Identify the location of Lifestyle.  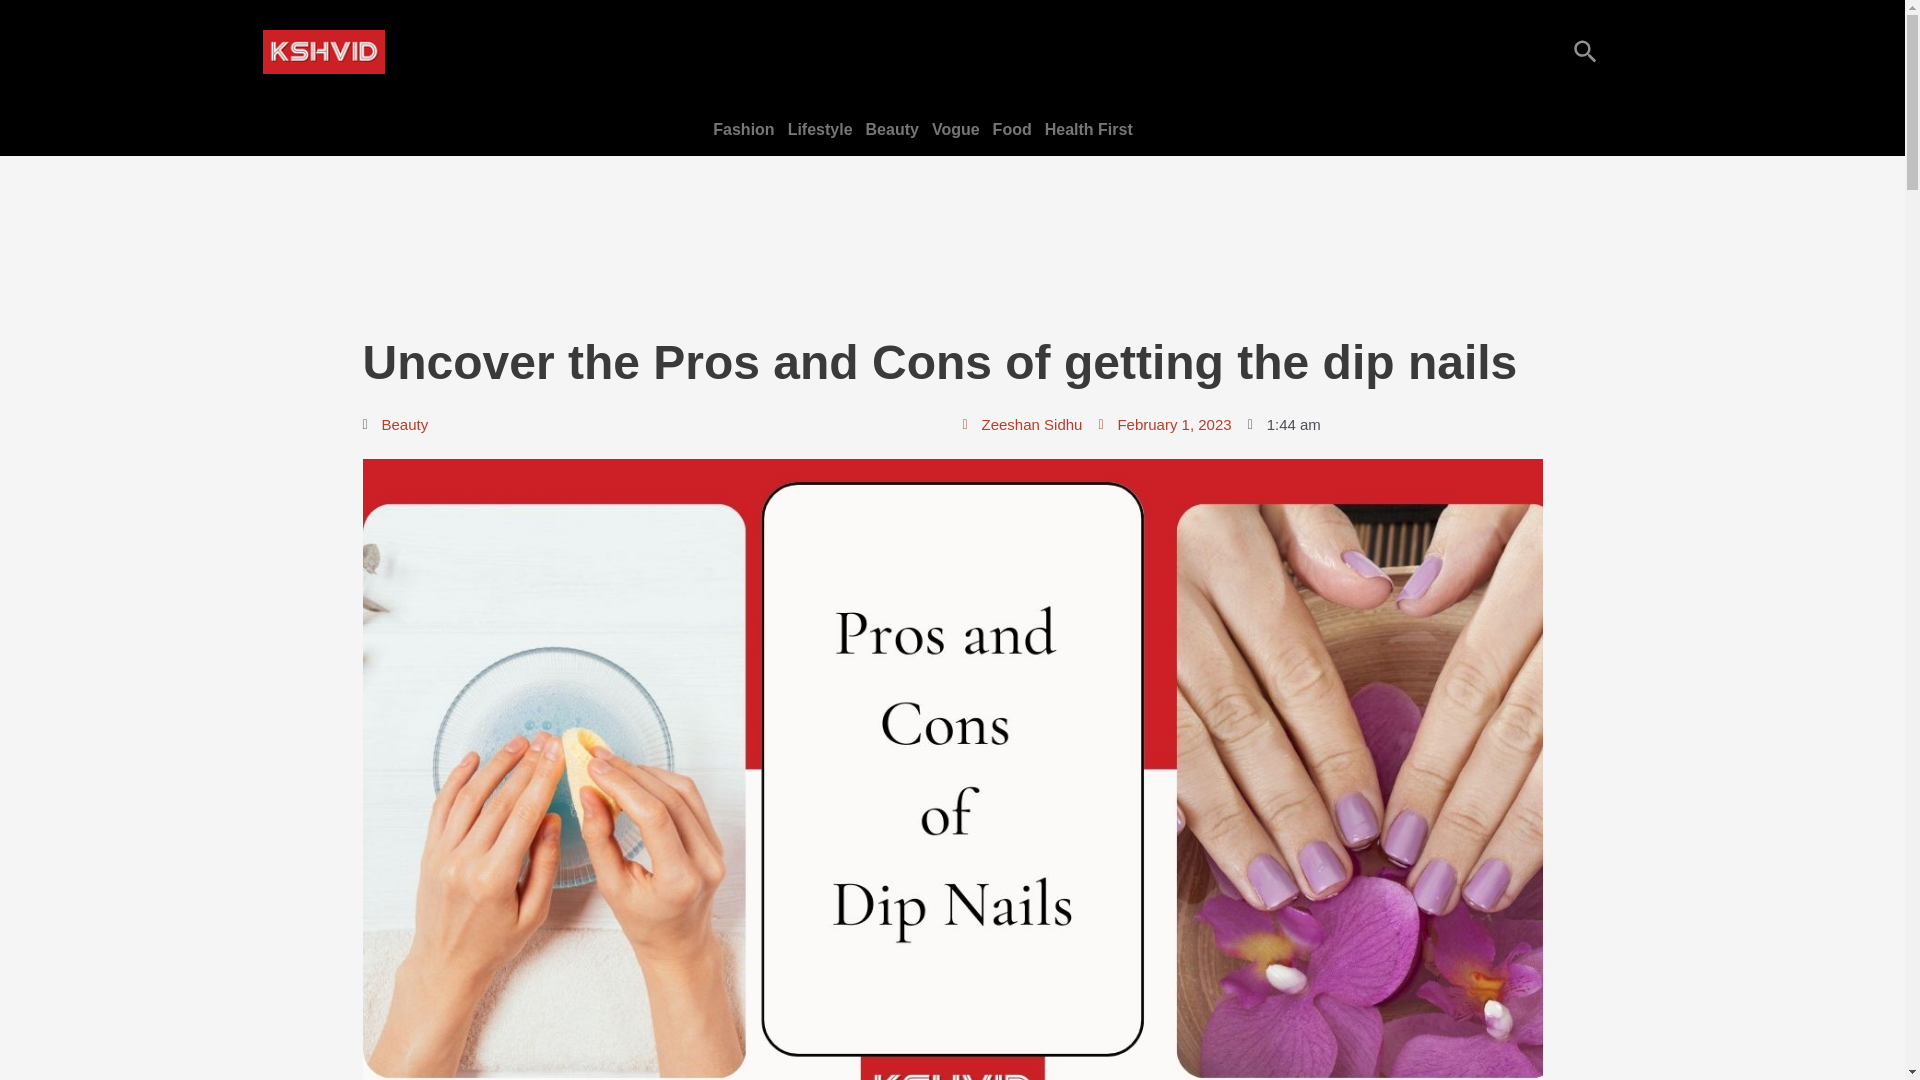
(824, 129).